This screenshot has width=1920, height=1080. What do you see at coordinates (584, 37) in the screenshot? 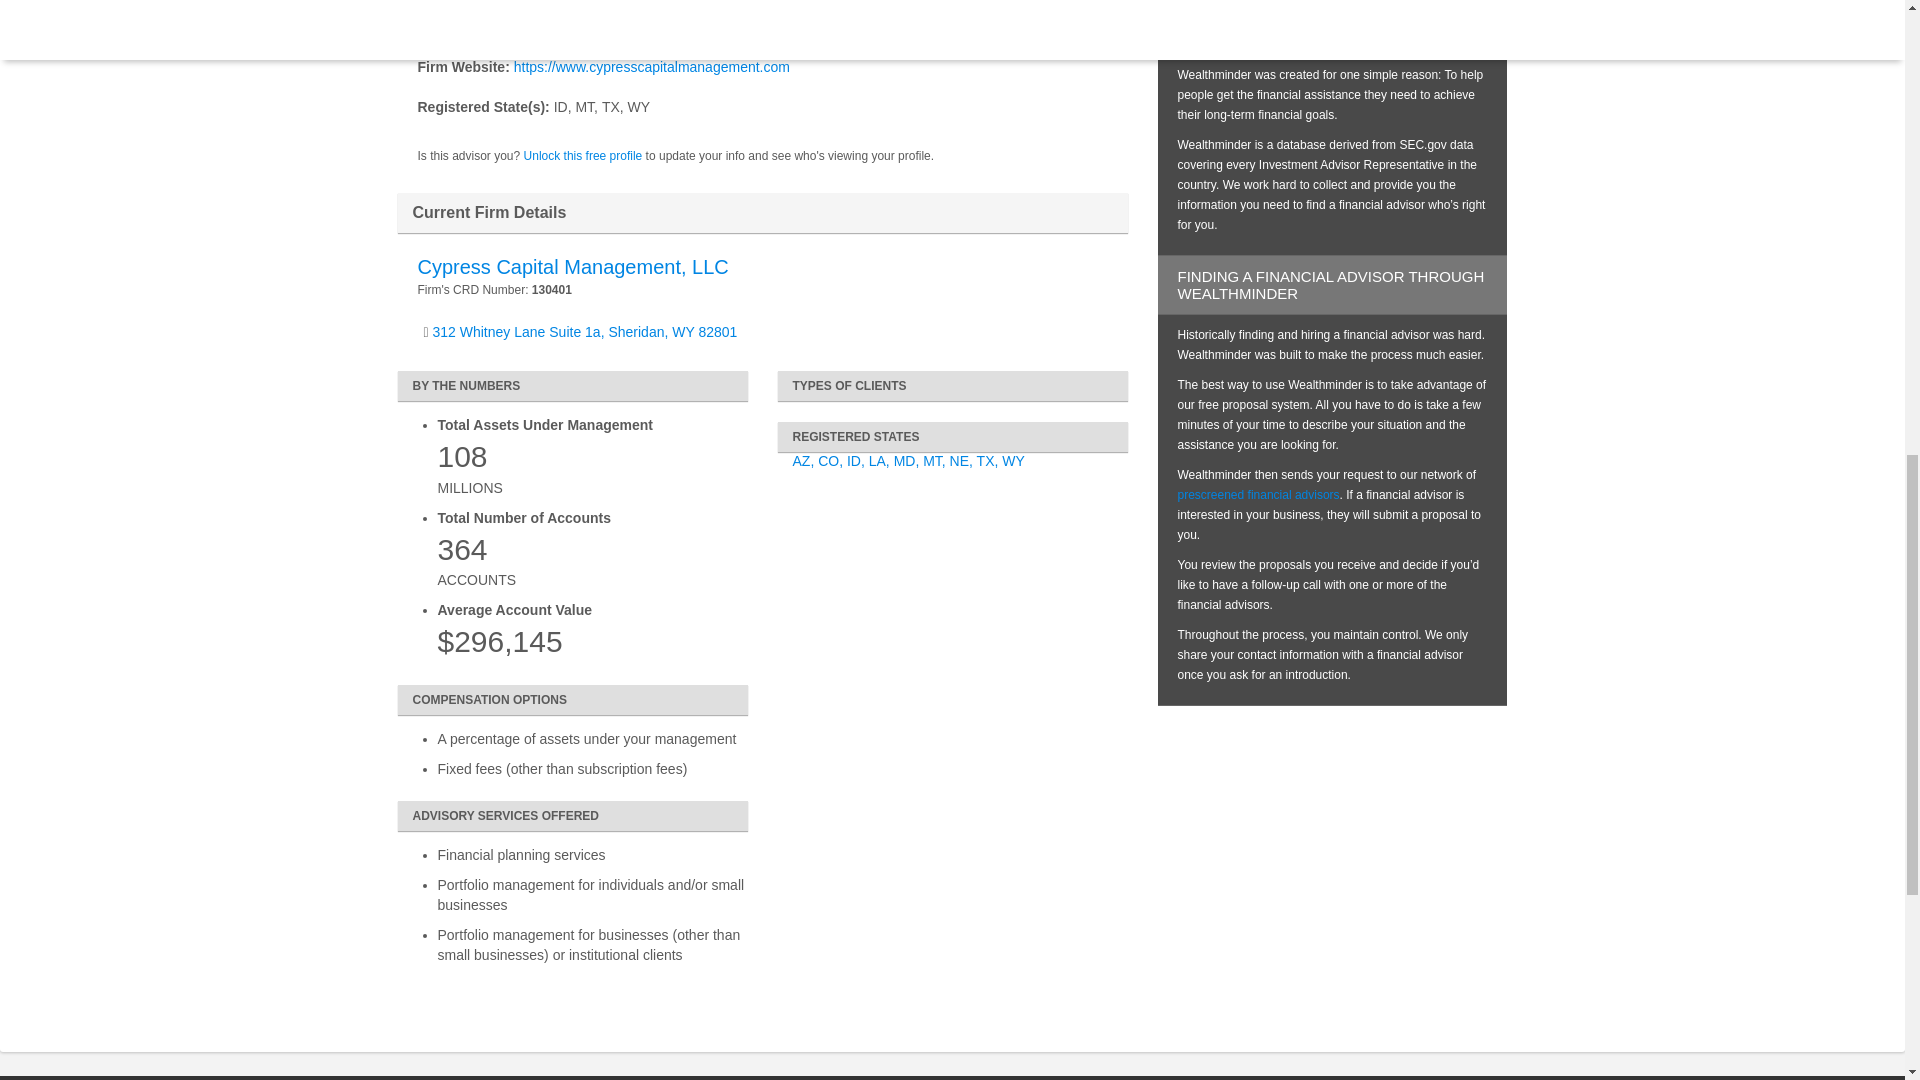
I see `307-674-1770` at bounding box center [584, 37].